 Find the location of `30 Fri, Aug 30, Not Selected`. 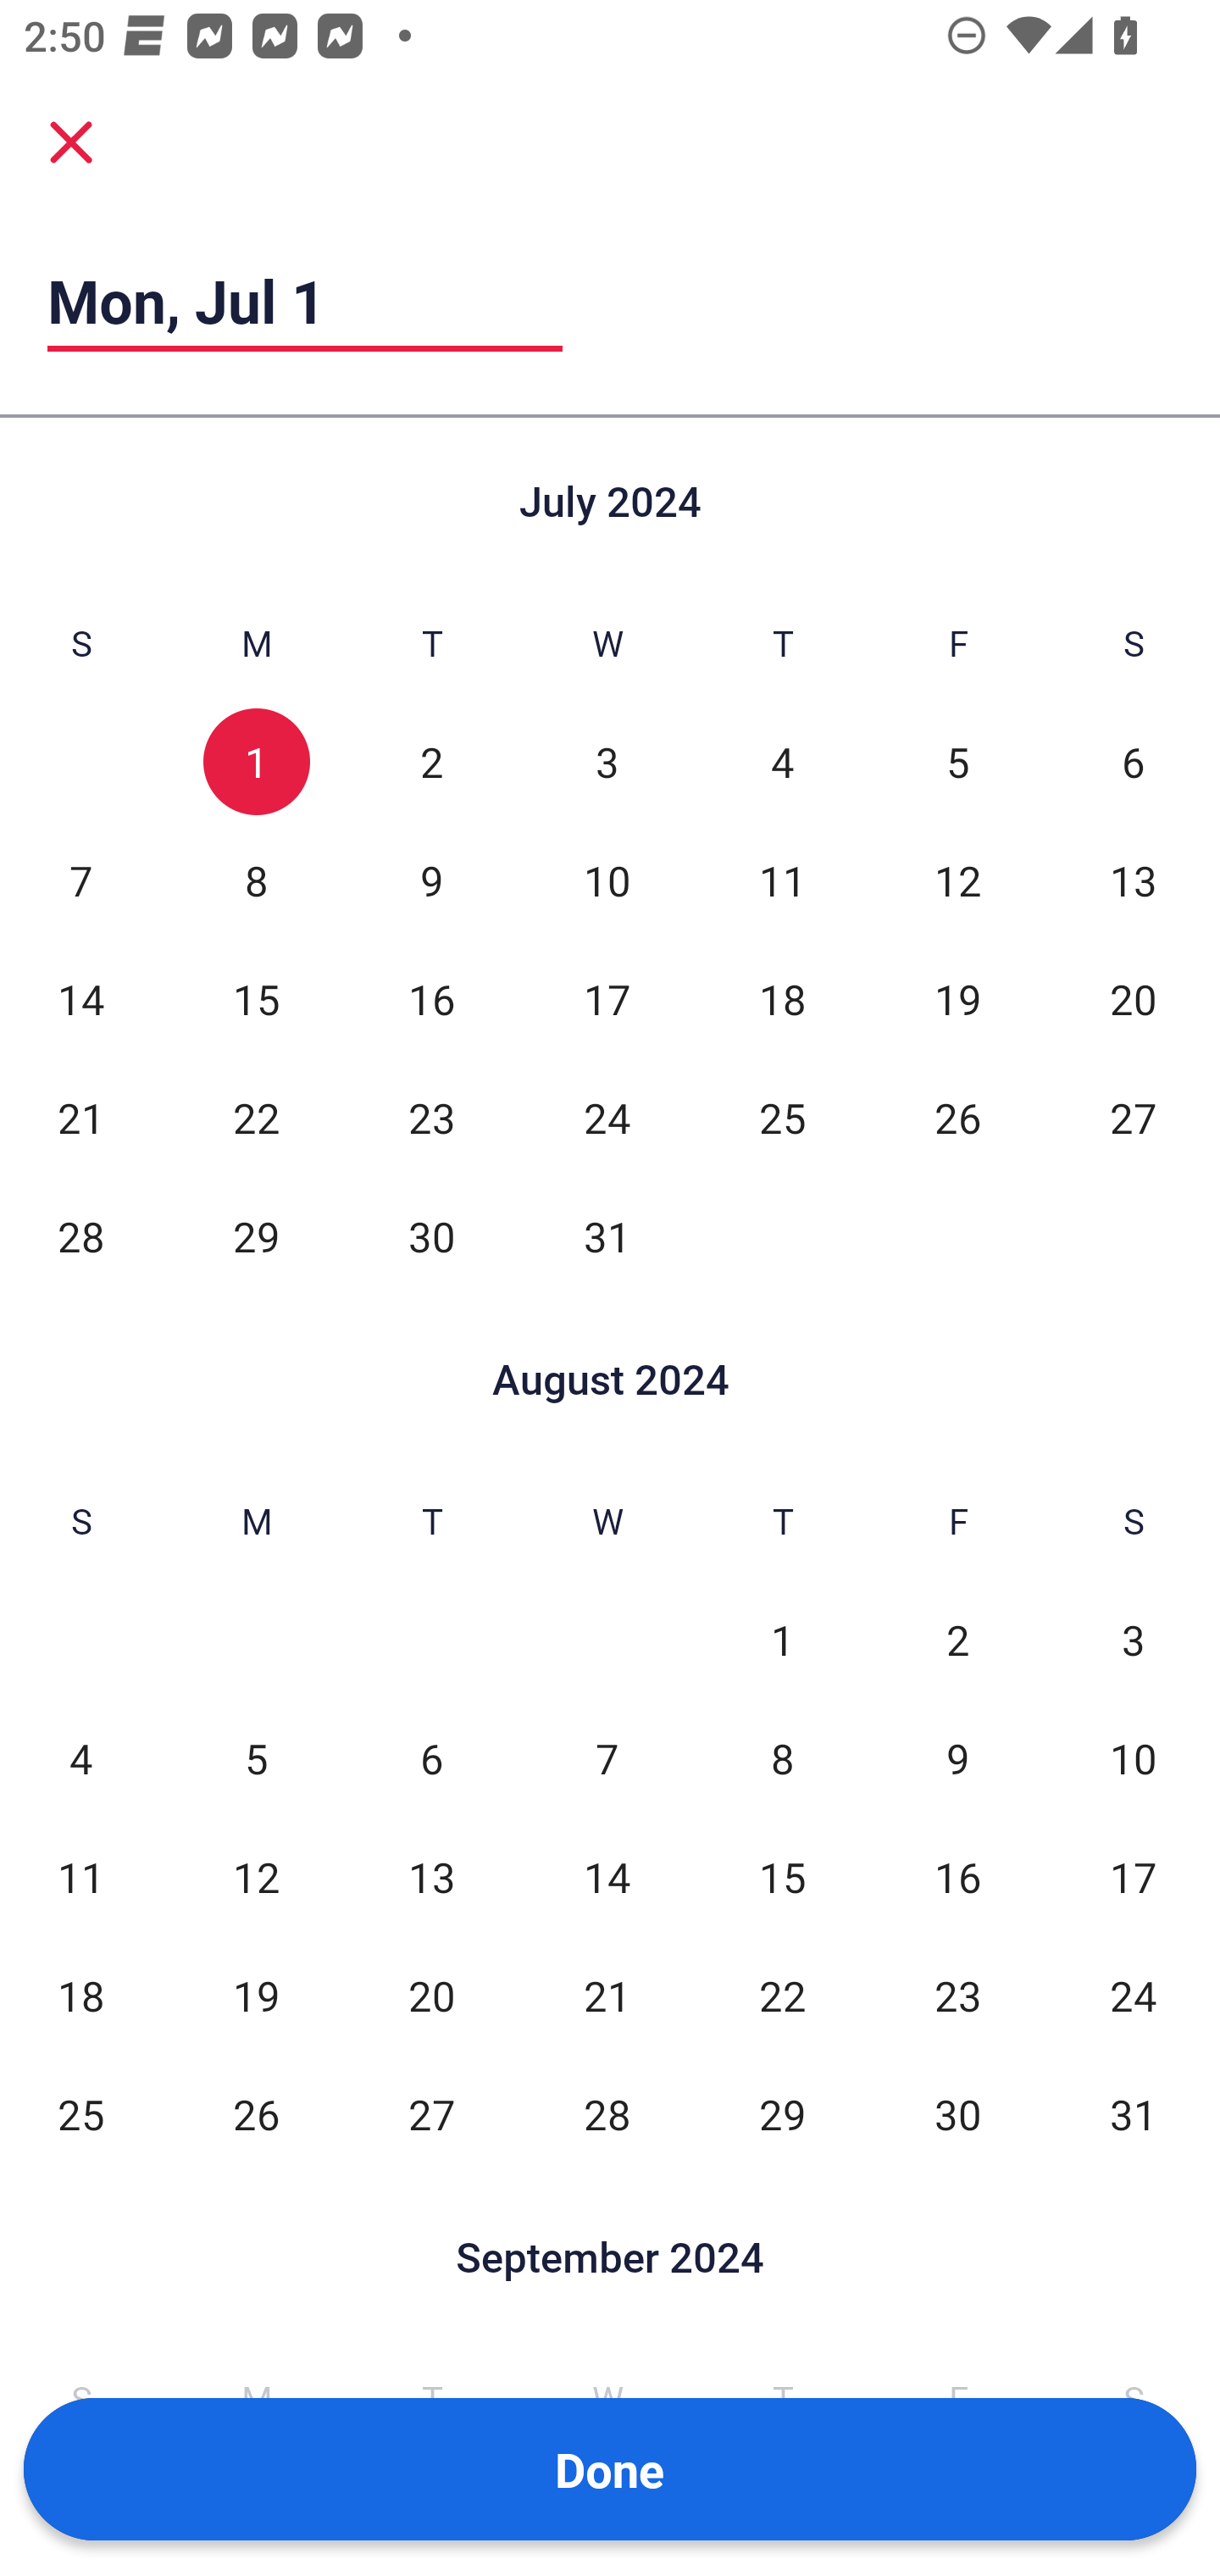

30 Fri, Aug 30, Not Selected is located at coordinates (957, 2114).